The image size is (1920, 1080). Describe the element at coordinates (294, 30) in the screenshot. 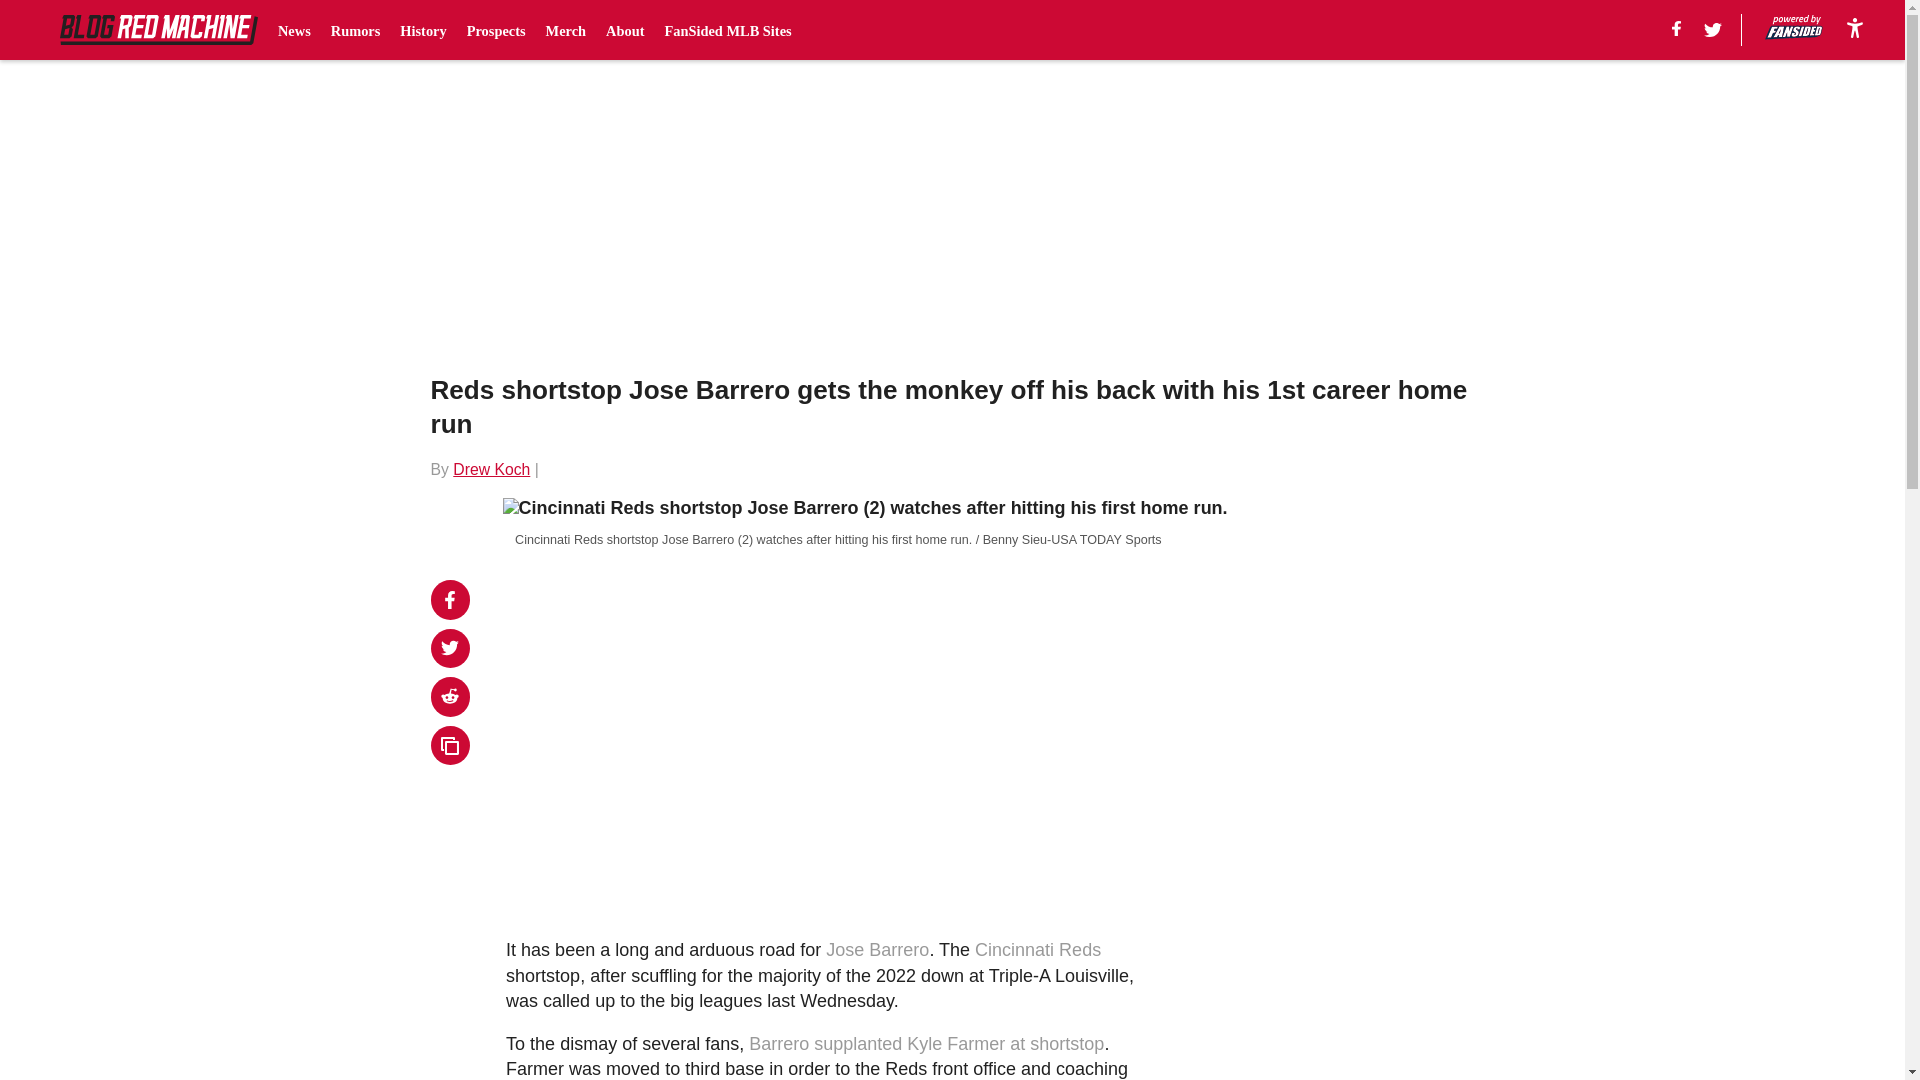

I see `News` at that location.